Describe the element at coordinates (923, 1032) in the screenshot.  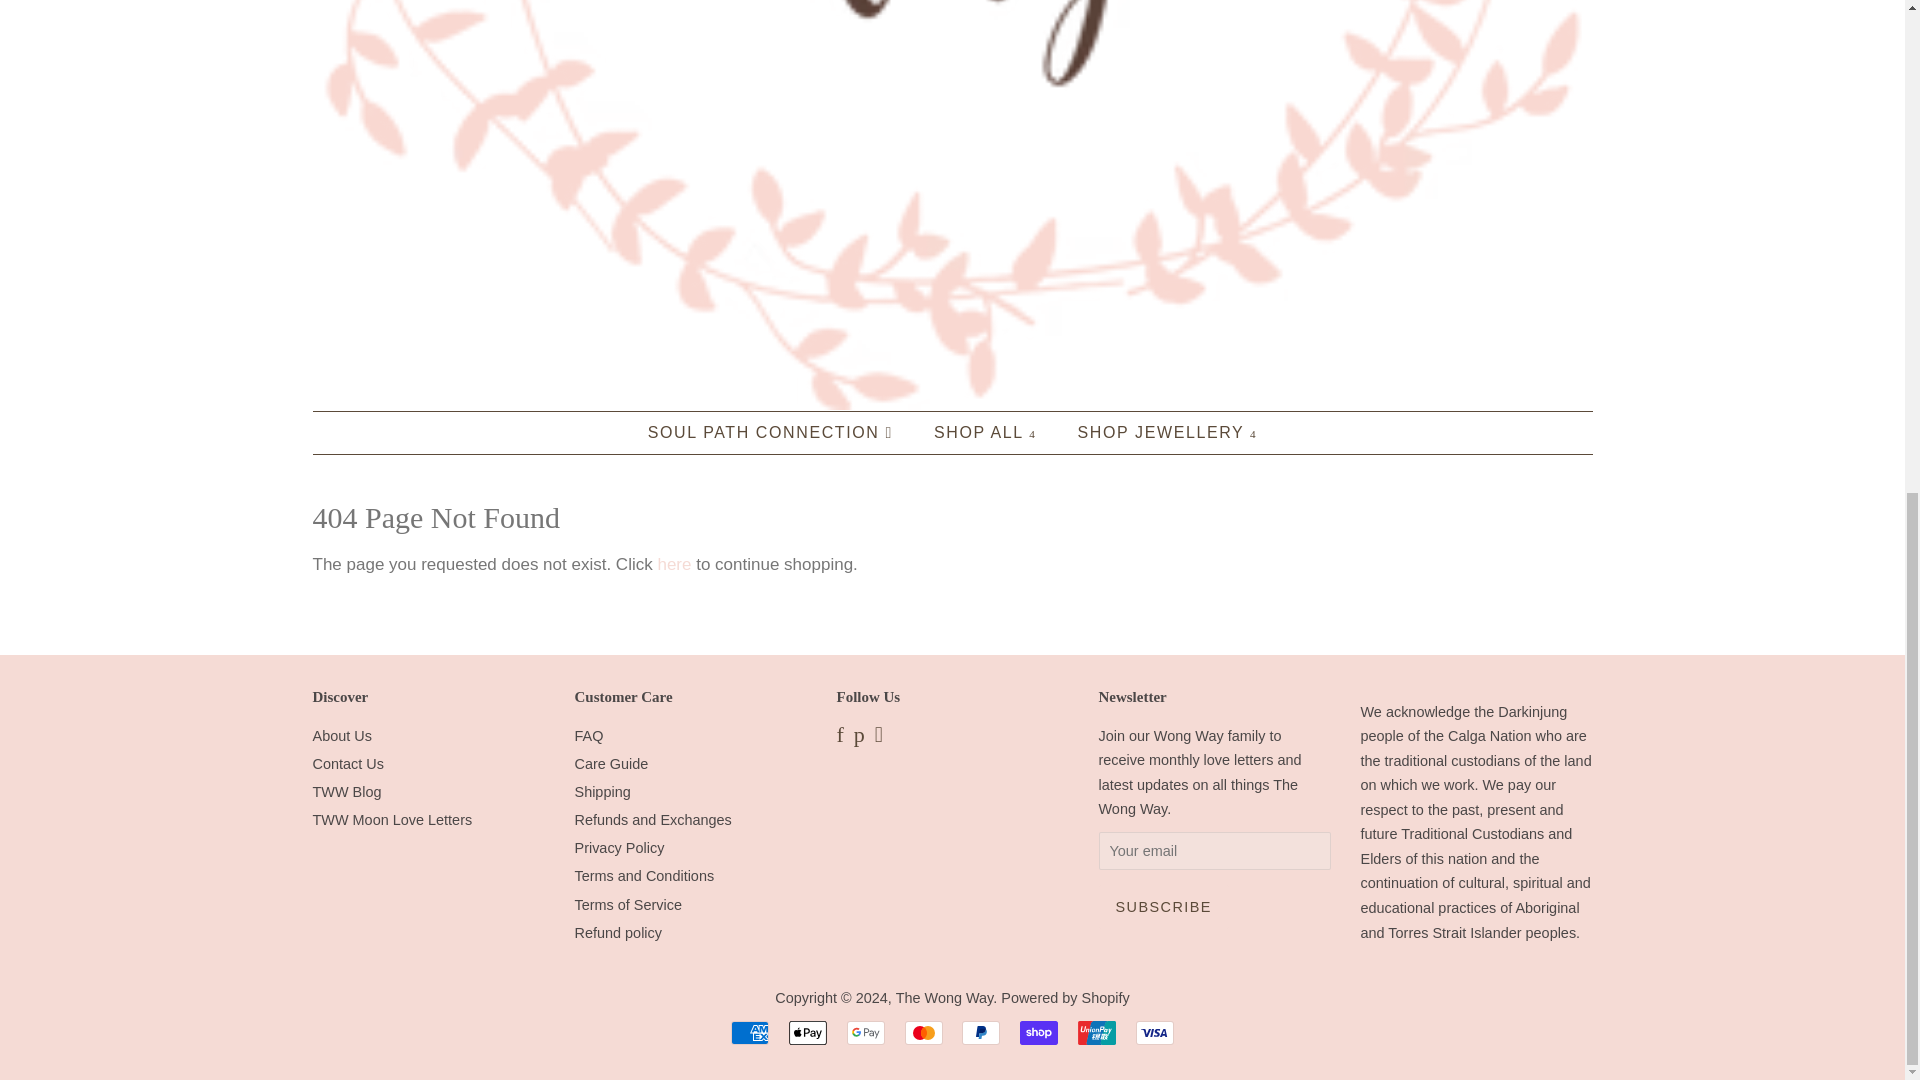
I see `Mastercard` at that location.